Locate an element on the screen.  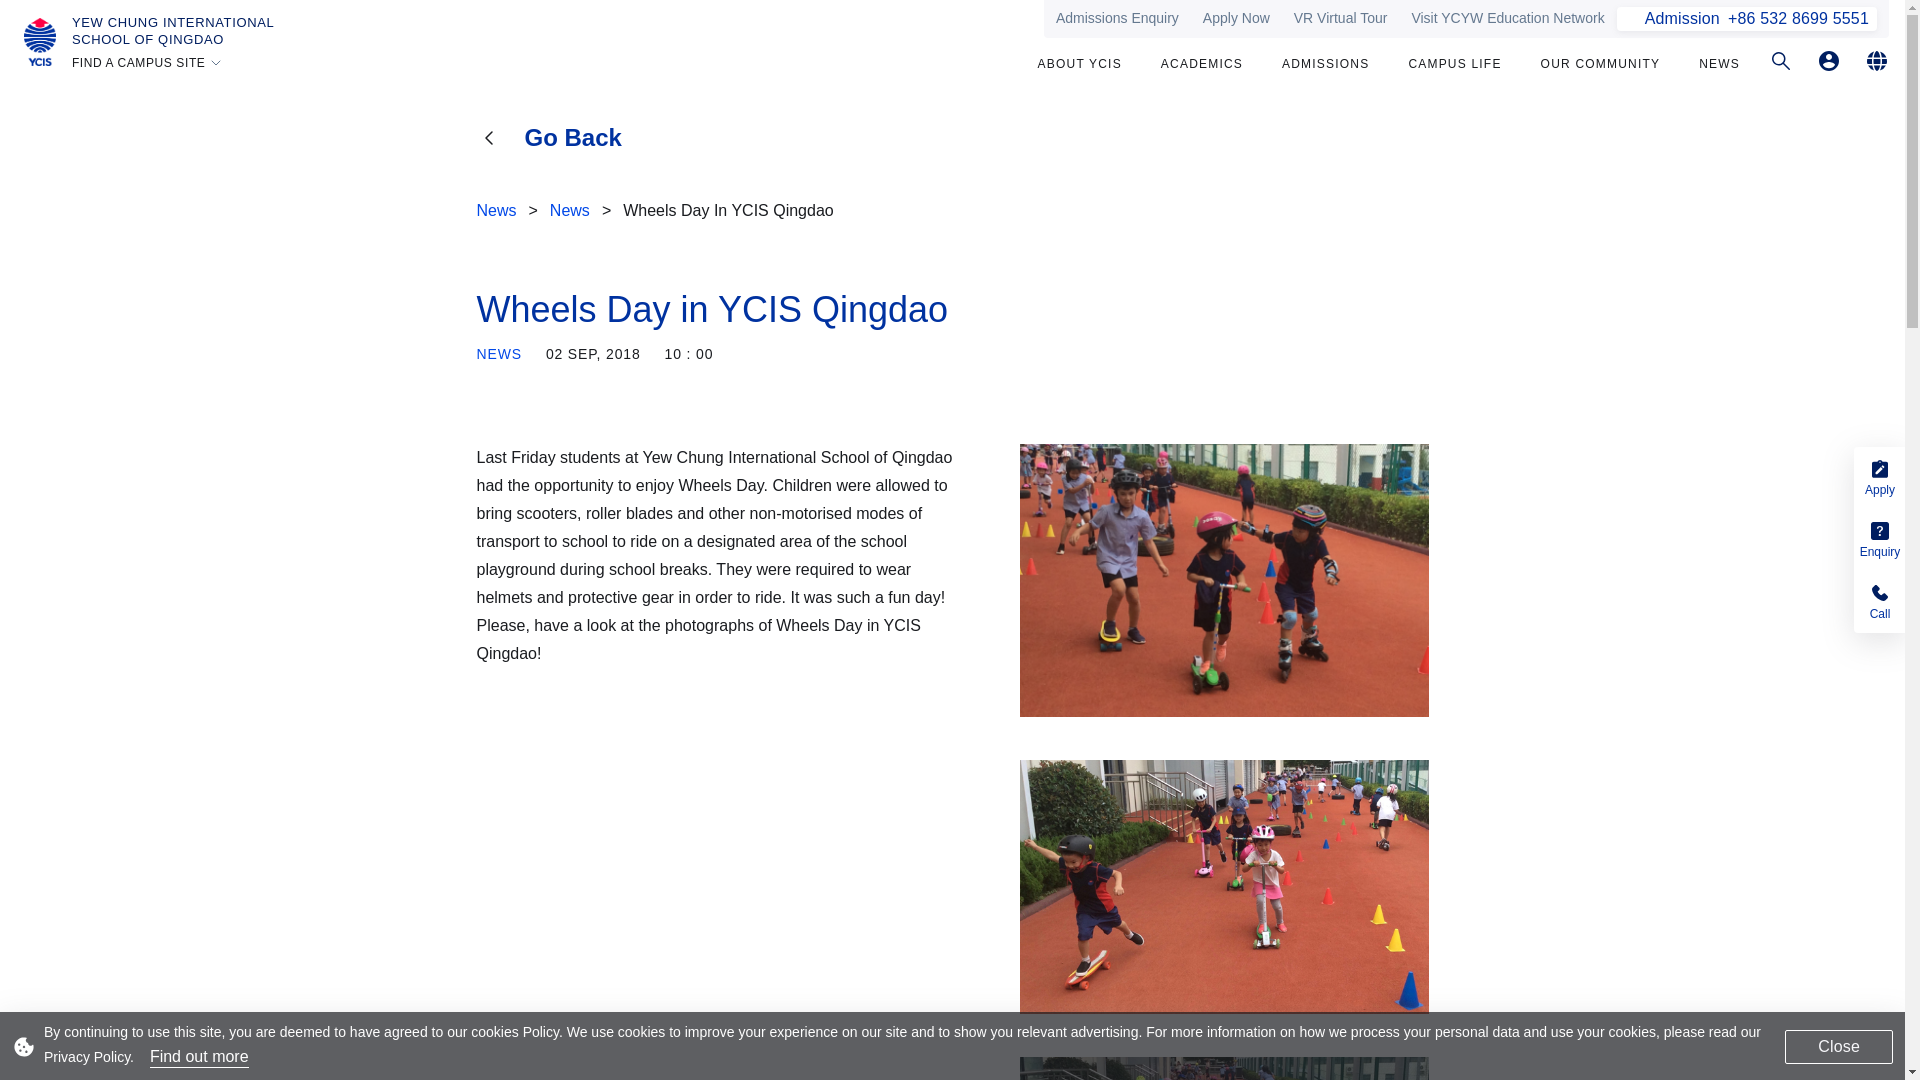
CAMPUS LIFE is located at coordinates (1454, 66).